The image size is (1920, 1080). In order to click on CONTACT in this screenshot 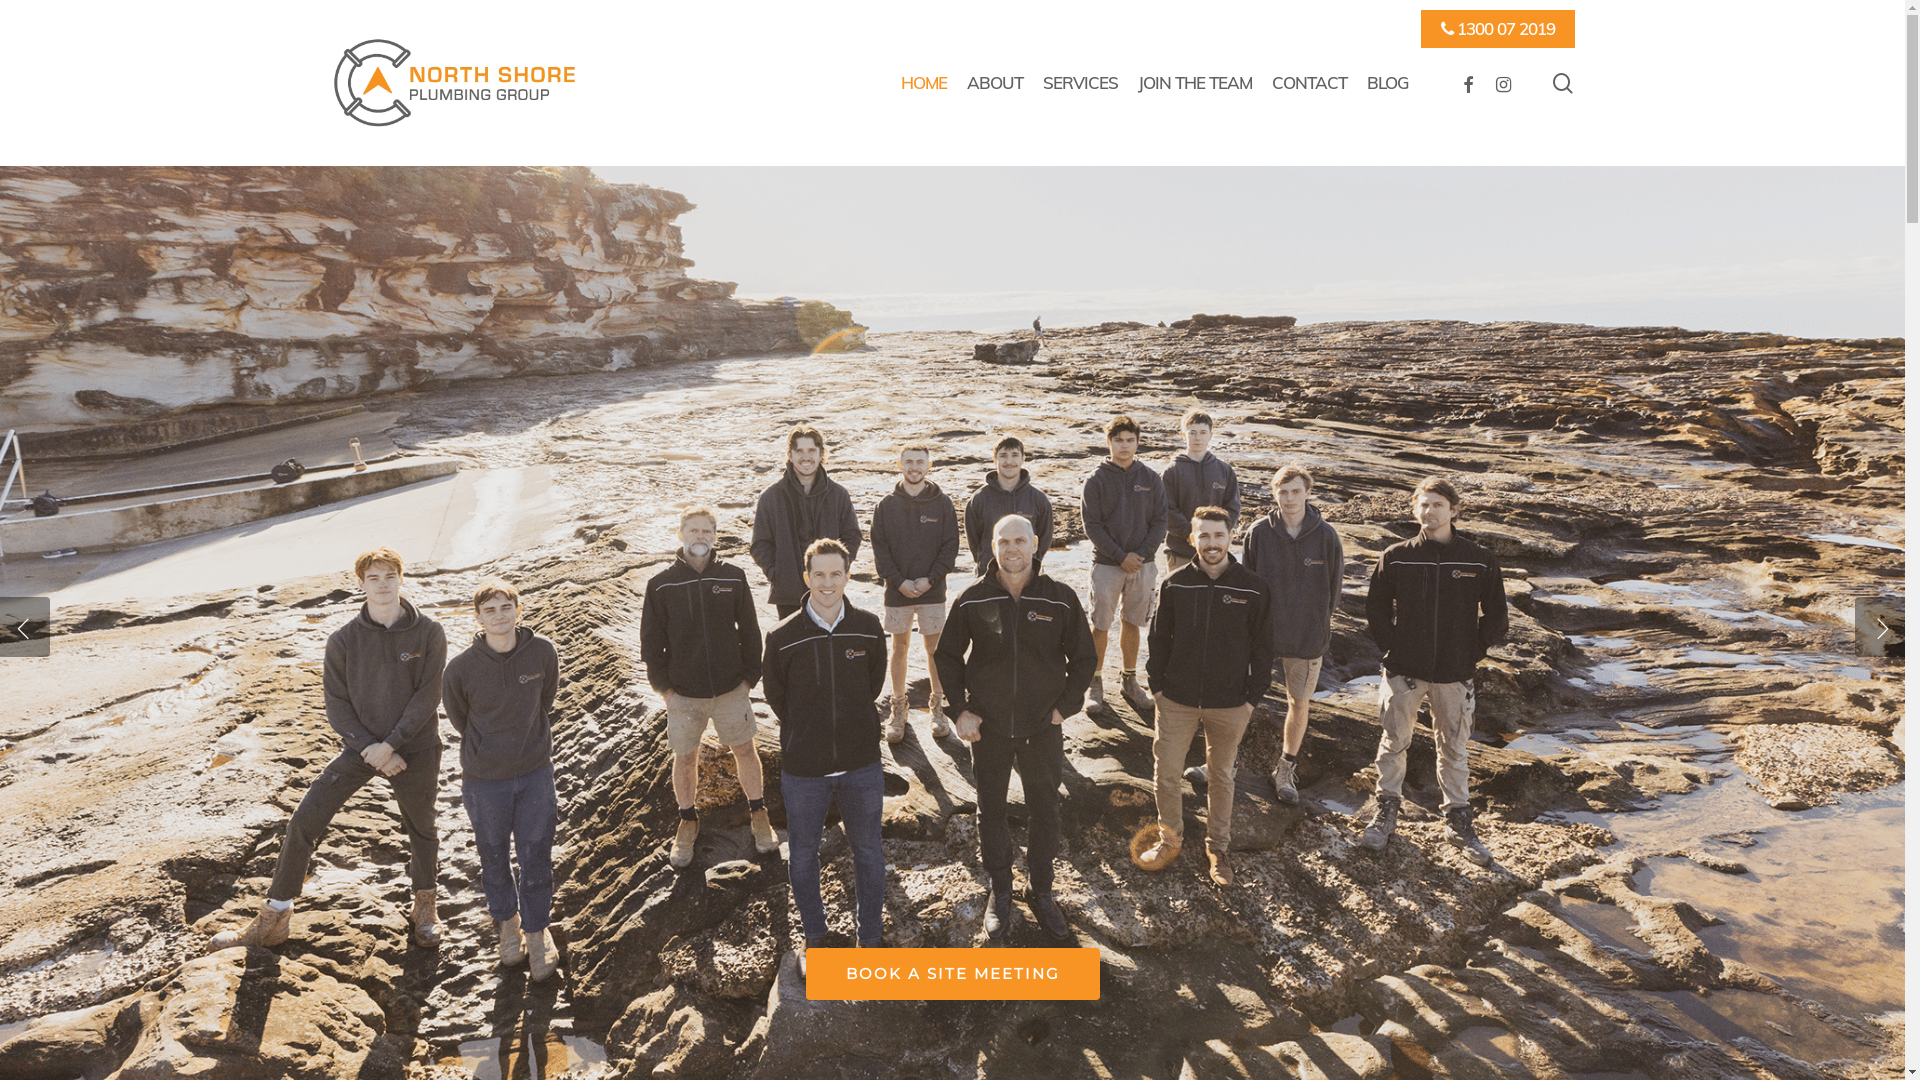, I will do `click(1310, 83)`.